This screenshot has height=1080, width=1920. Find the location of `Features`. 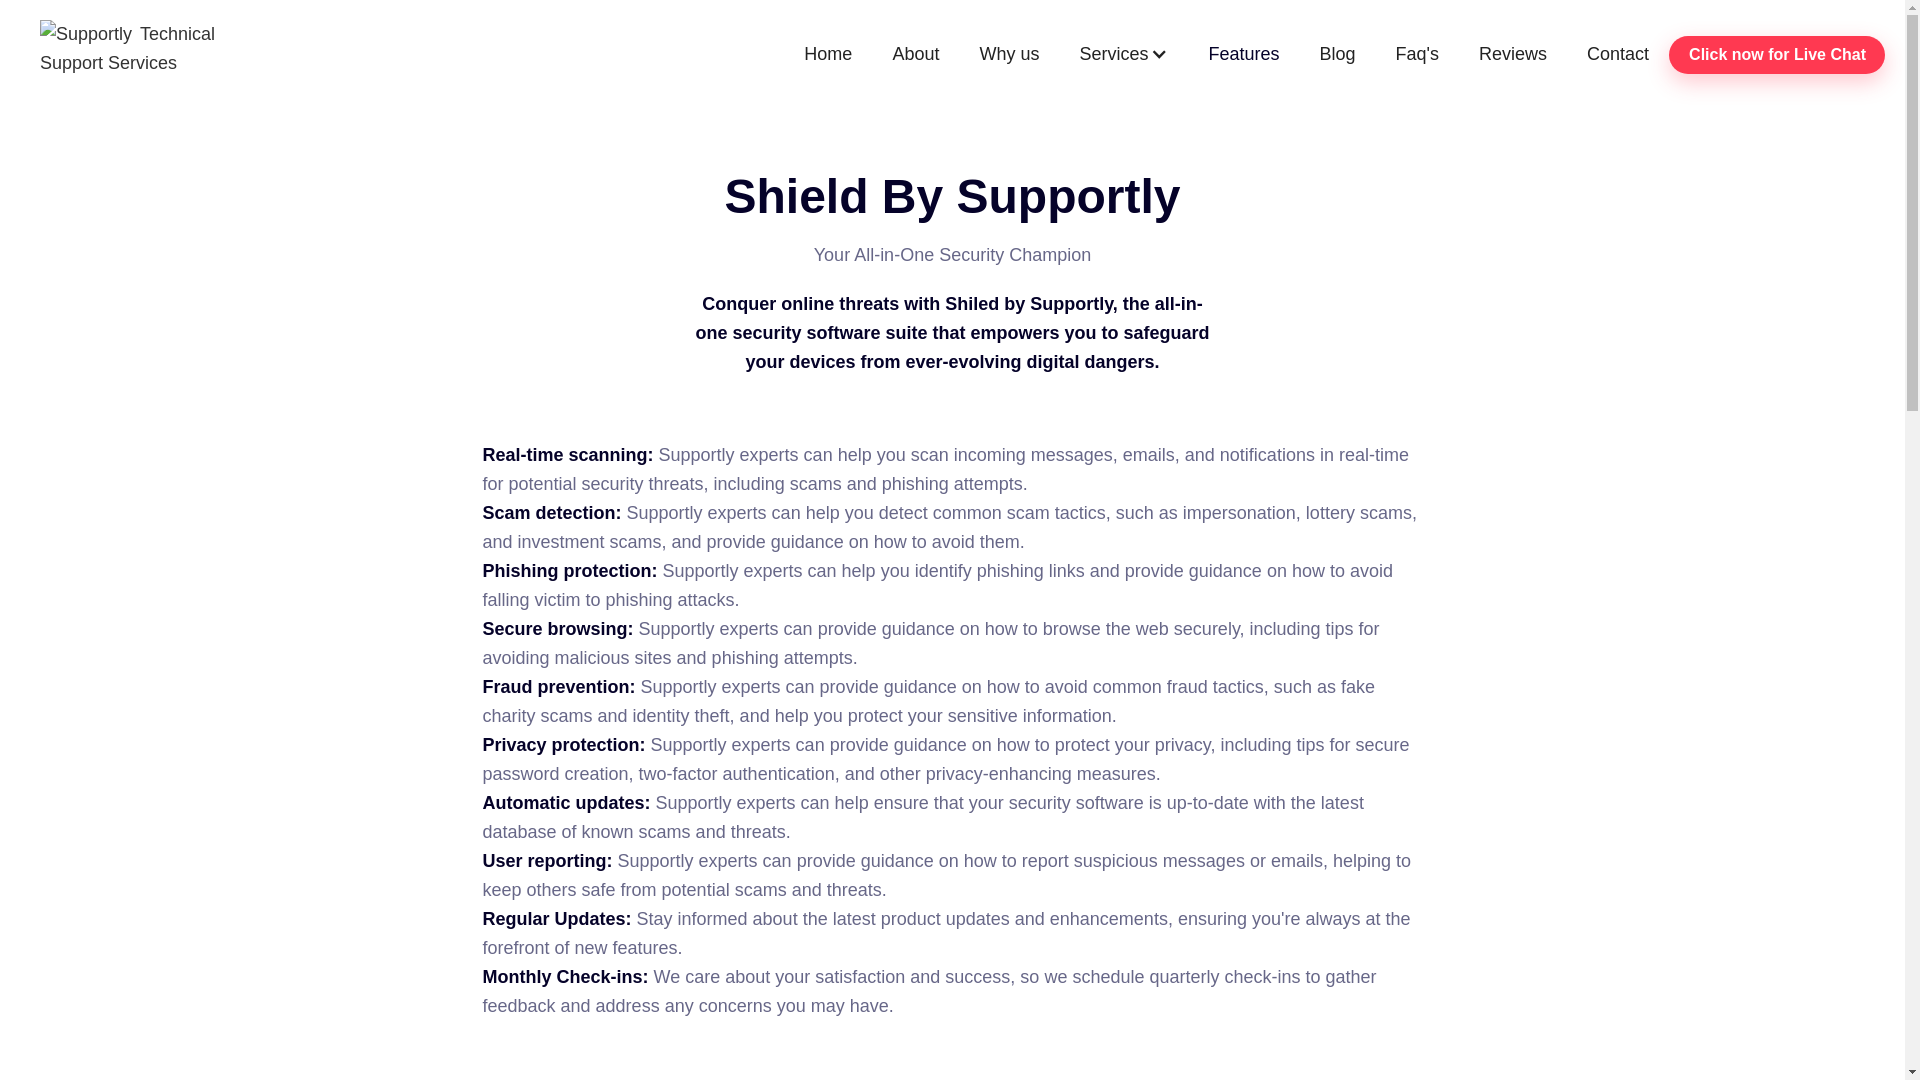

Features is located at coordinates (1244, 54).